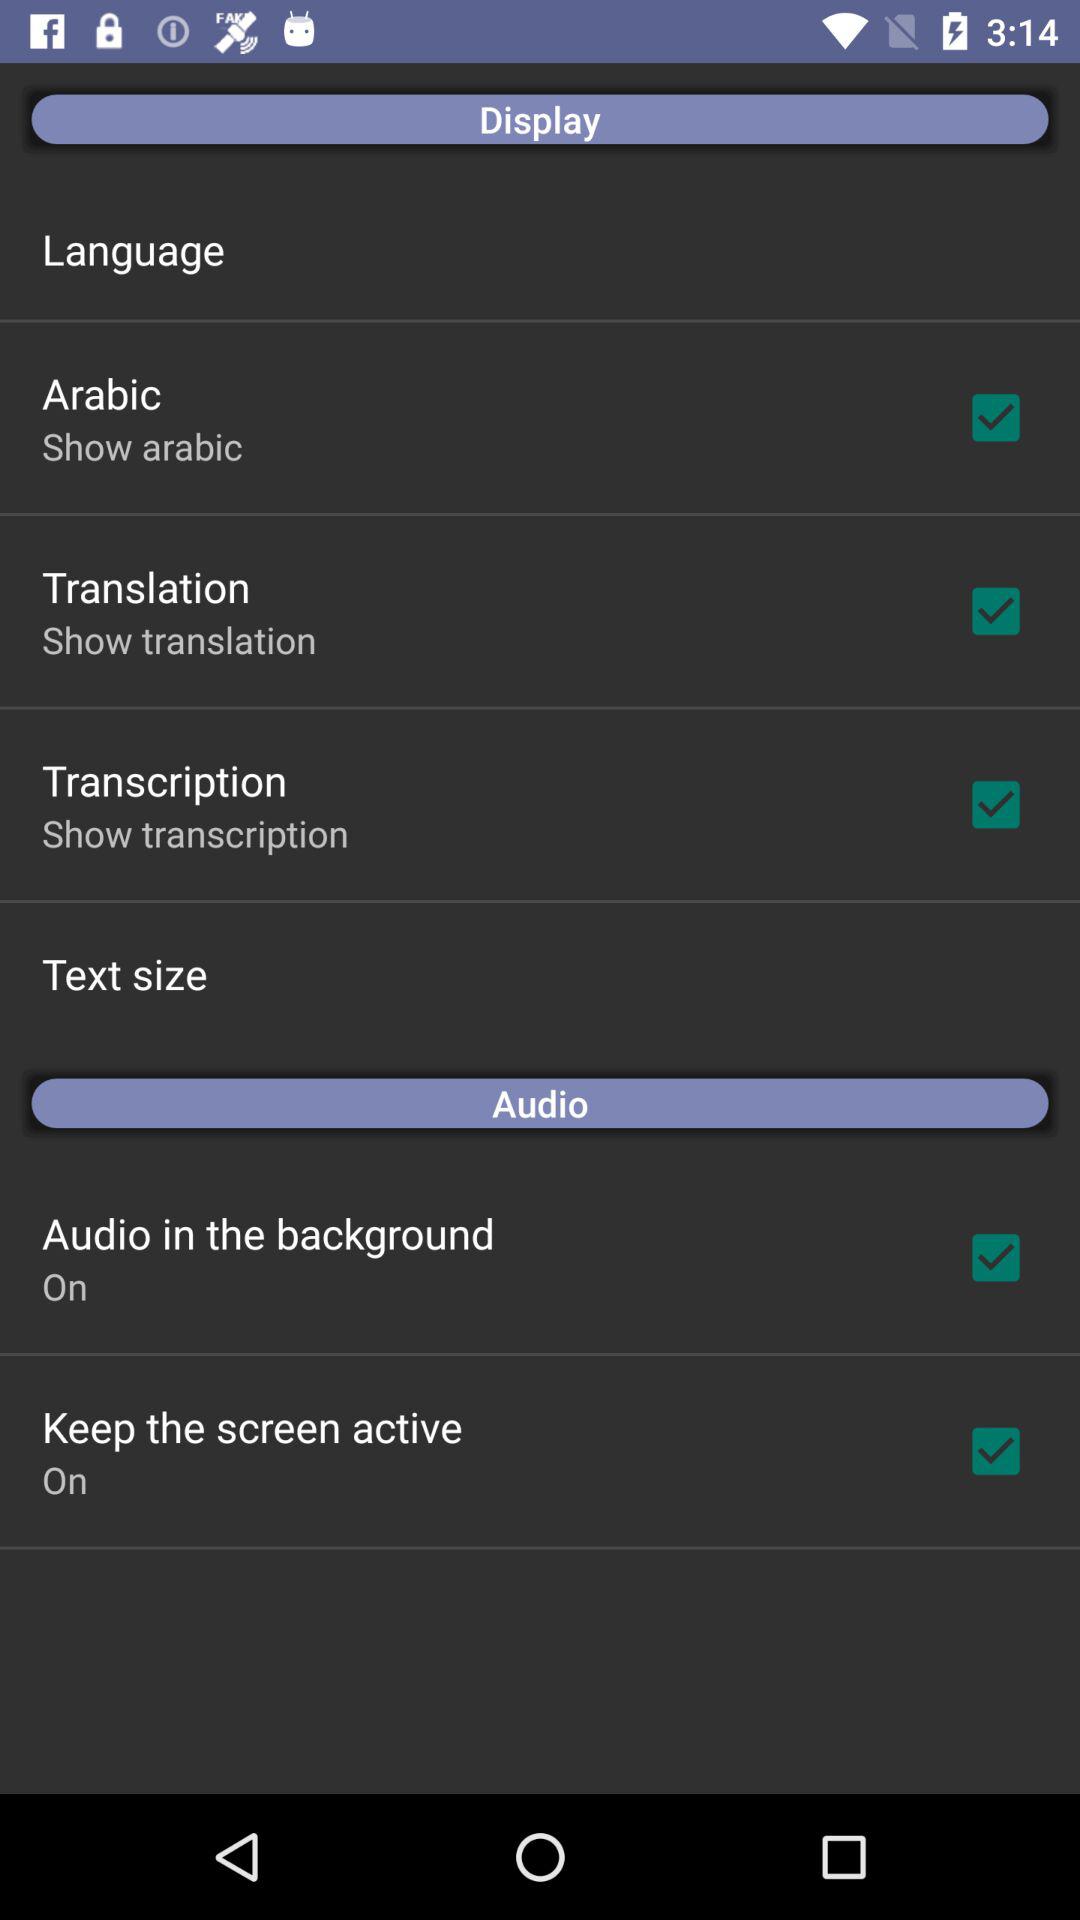 The width and height of the screenshot is (1080, 1920). What do you see at coordinates (124, 974) in the screenshot?
I see `press the item above the audio app` at bounding box center [124, 974].